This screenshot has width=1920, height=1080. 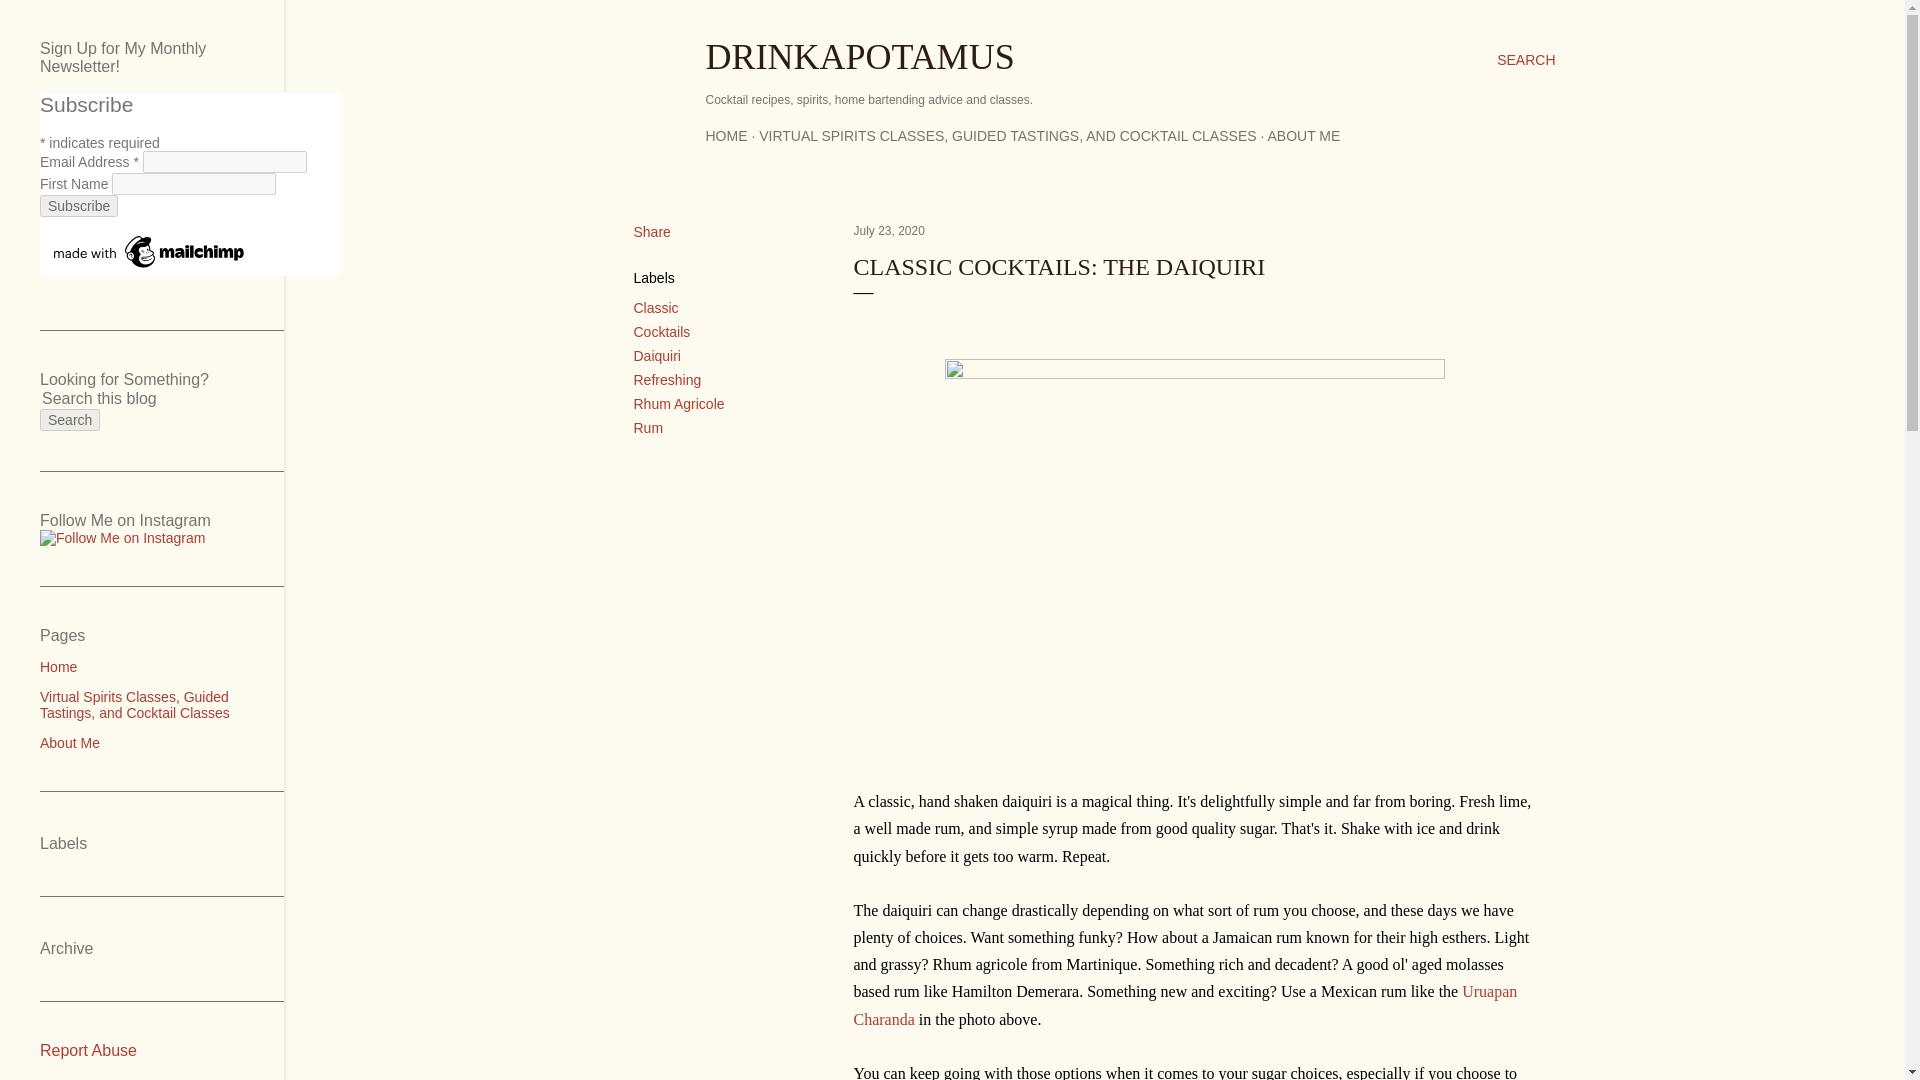 What do you see at coordinates (890, 230) in the screenshot?
I see `July 23, 2020` at bounding box center [890, 230].